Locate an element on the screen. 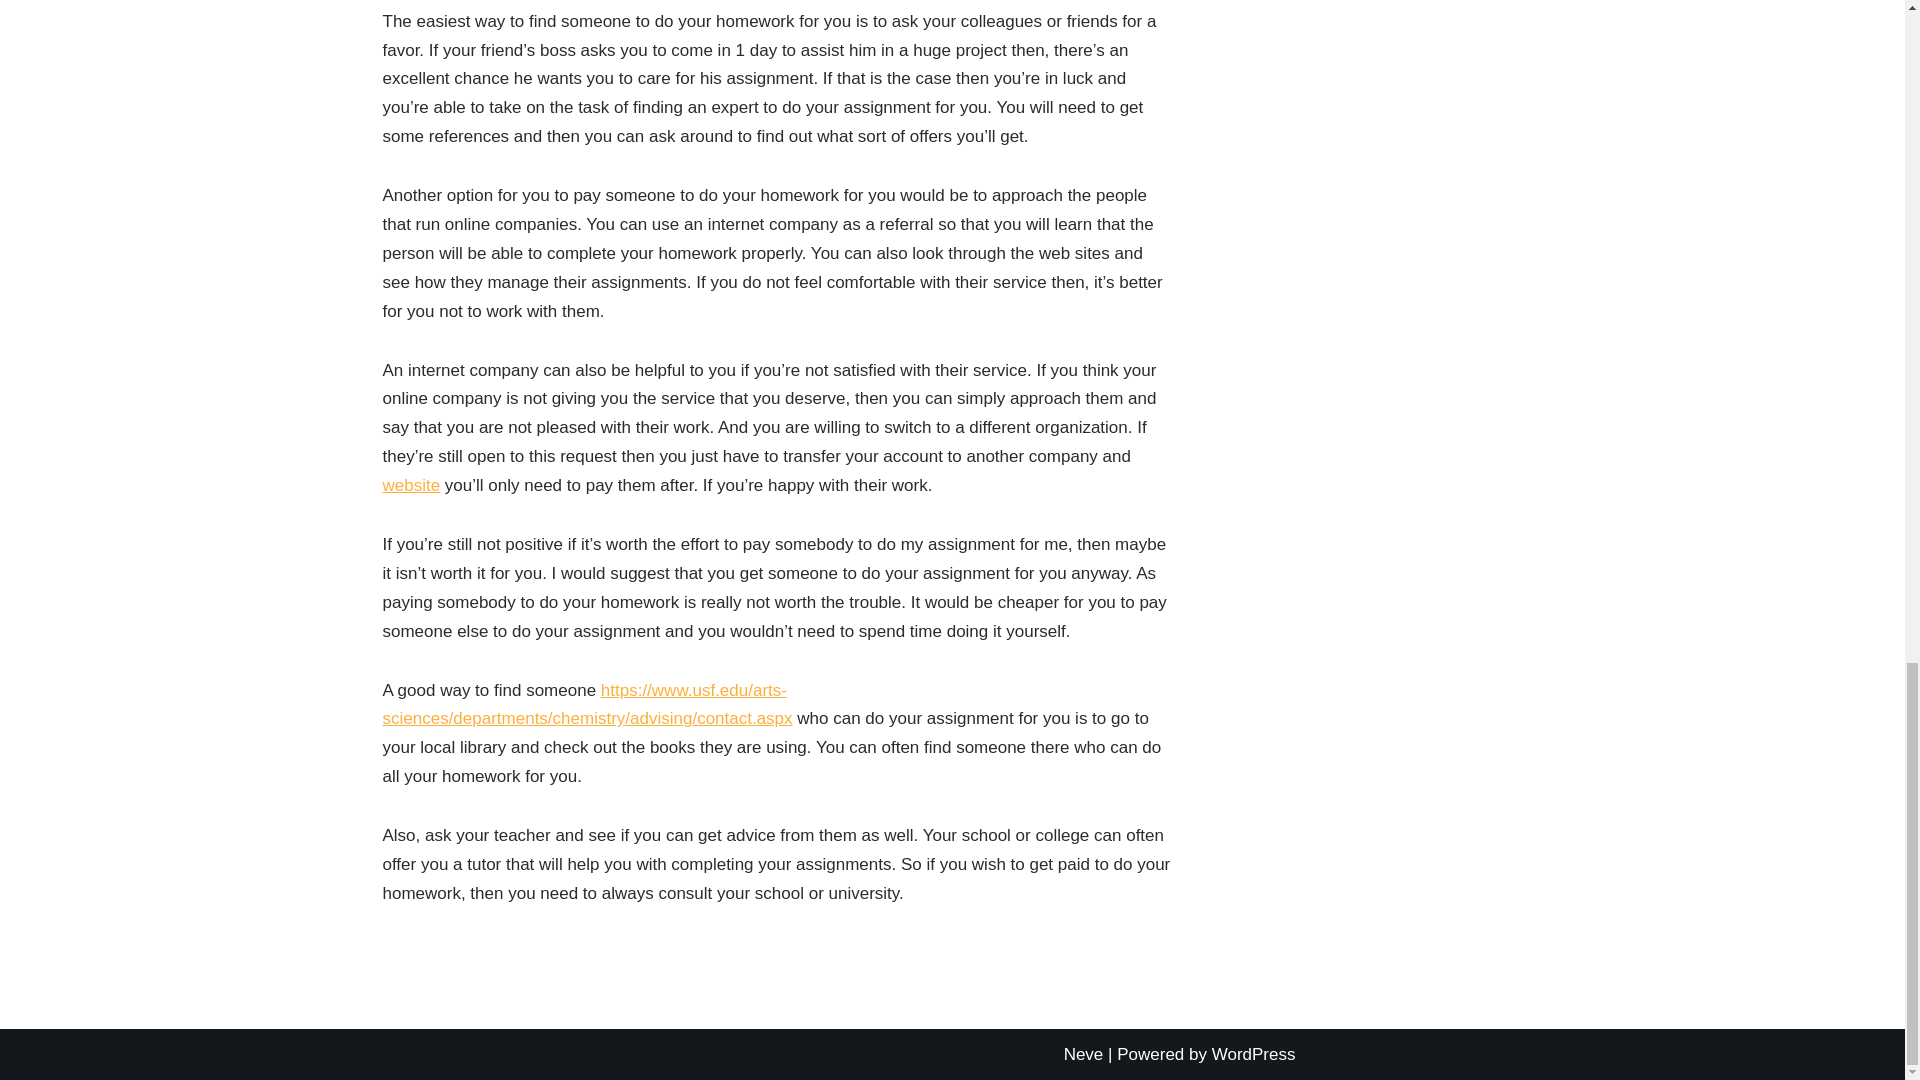 Image resolution: width=1920 pixels, height=1080 pixels. website is located at coordinates (410, 485).